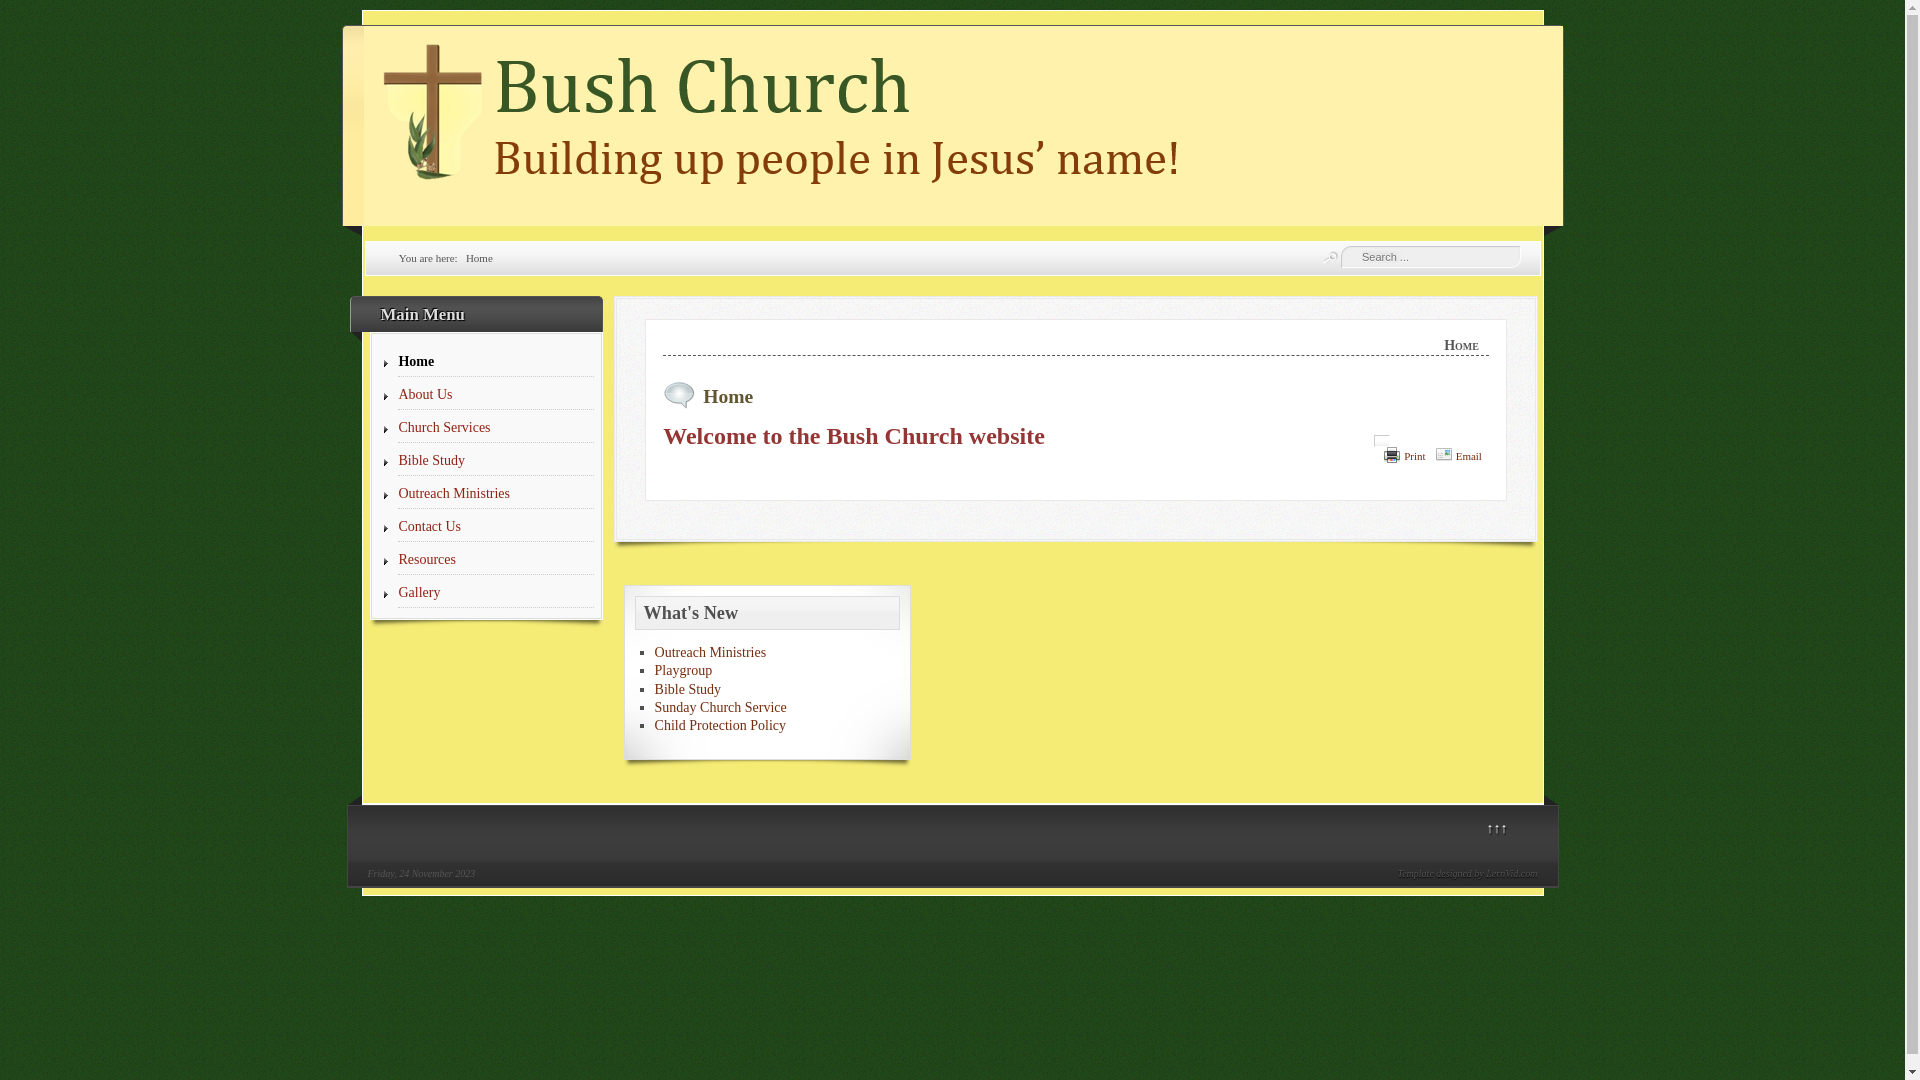  I want to click on Bible Study, so click(688, 690).